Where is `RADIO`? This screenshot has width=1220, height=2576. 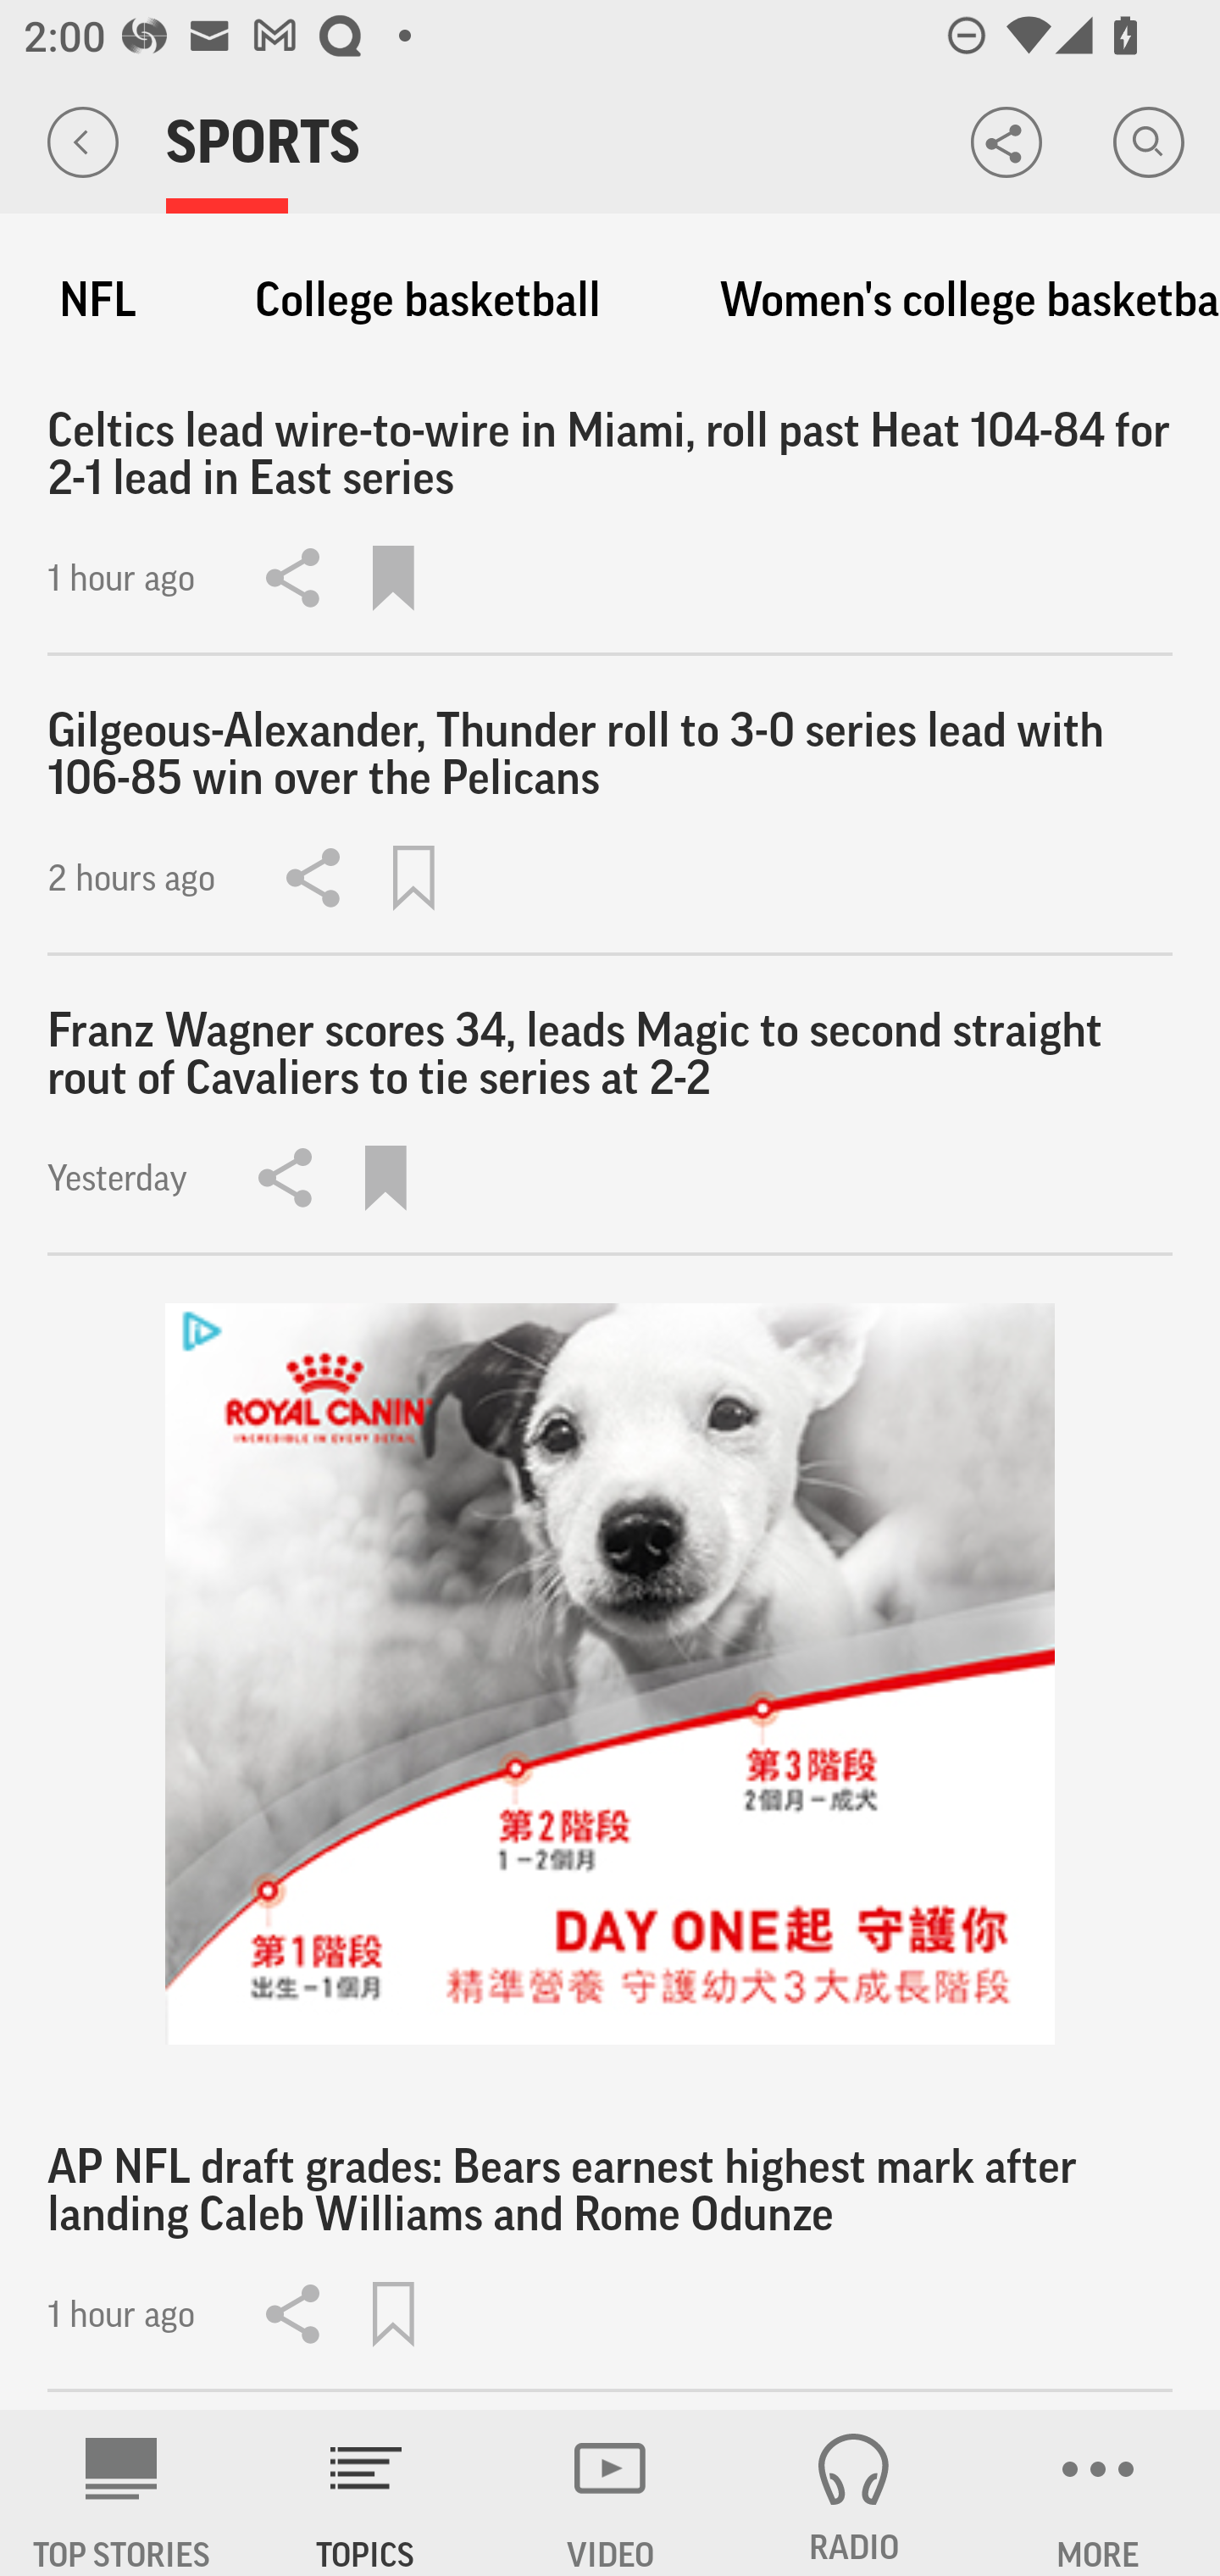
RADIO is located at coordinates (854, 2493).